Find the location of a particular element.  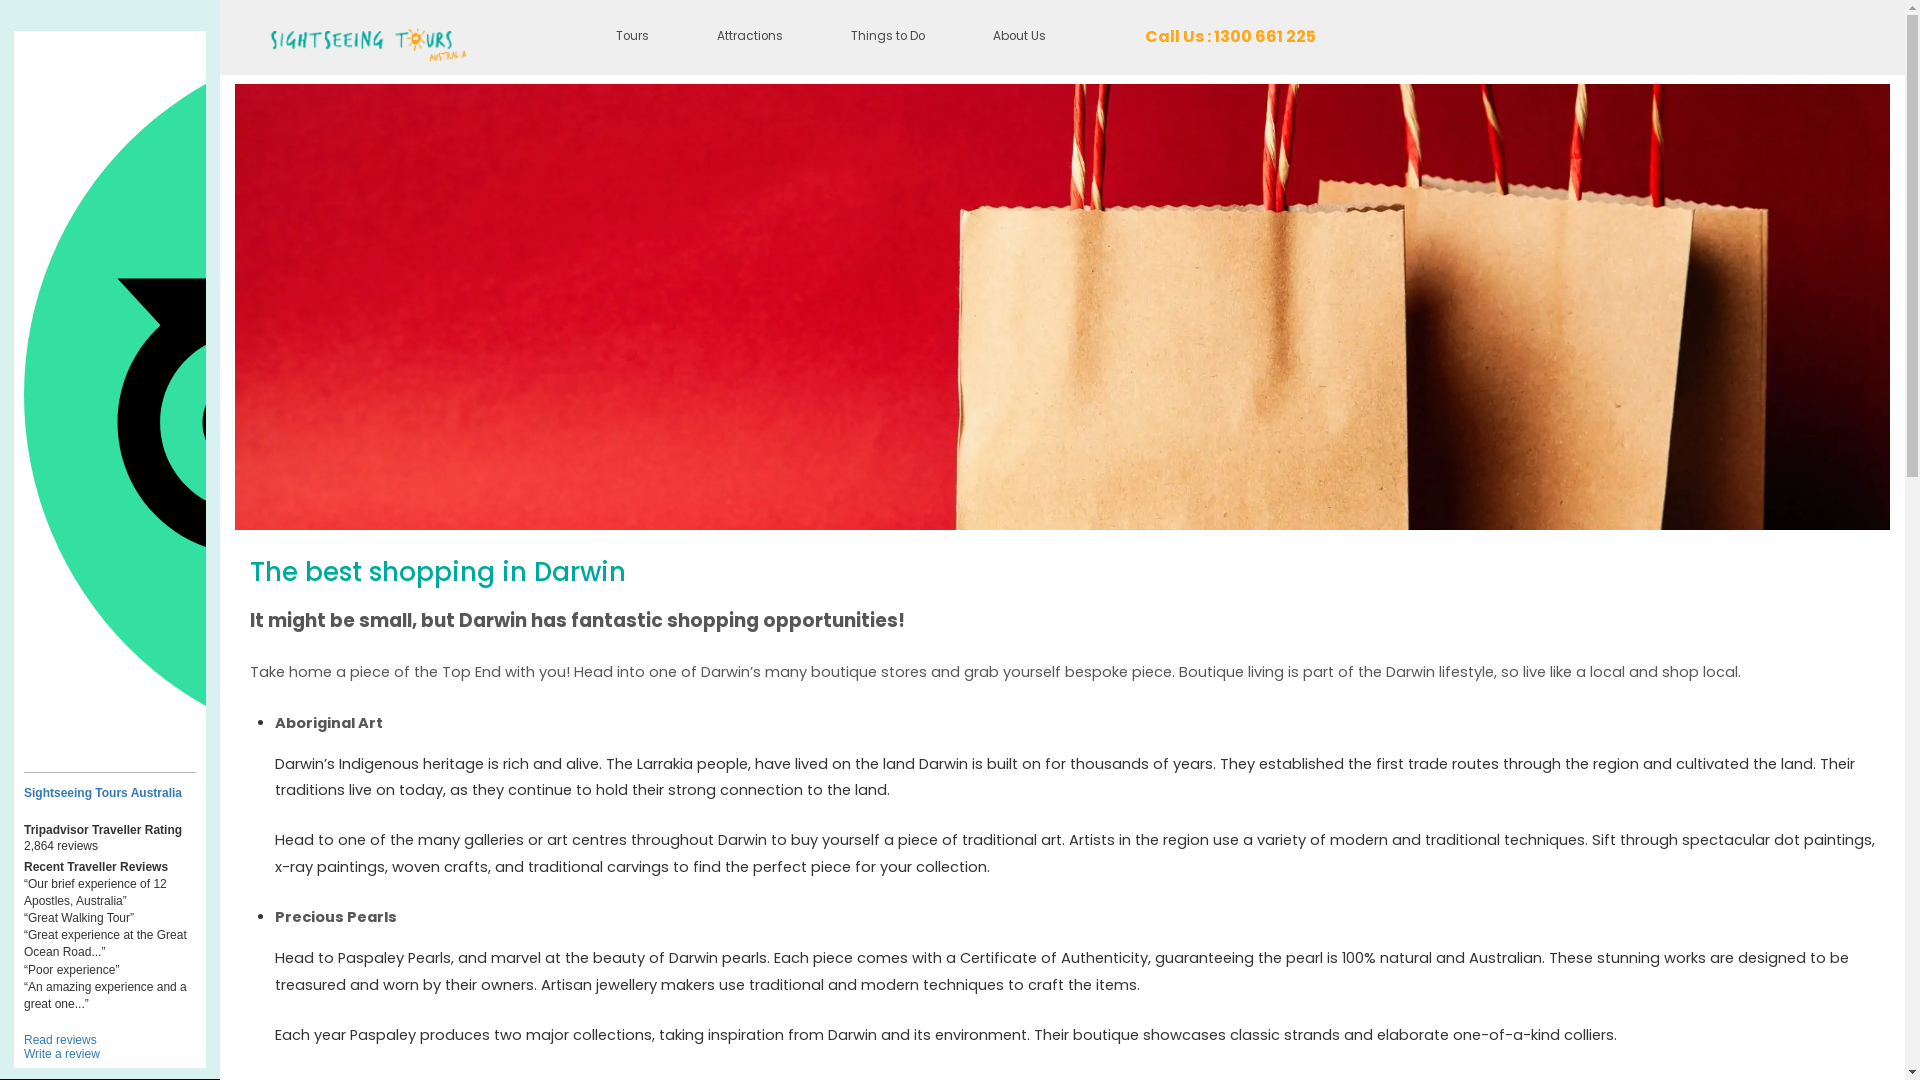

Call Us : 1300 661 225 is located at coordinates (1230, 38).